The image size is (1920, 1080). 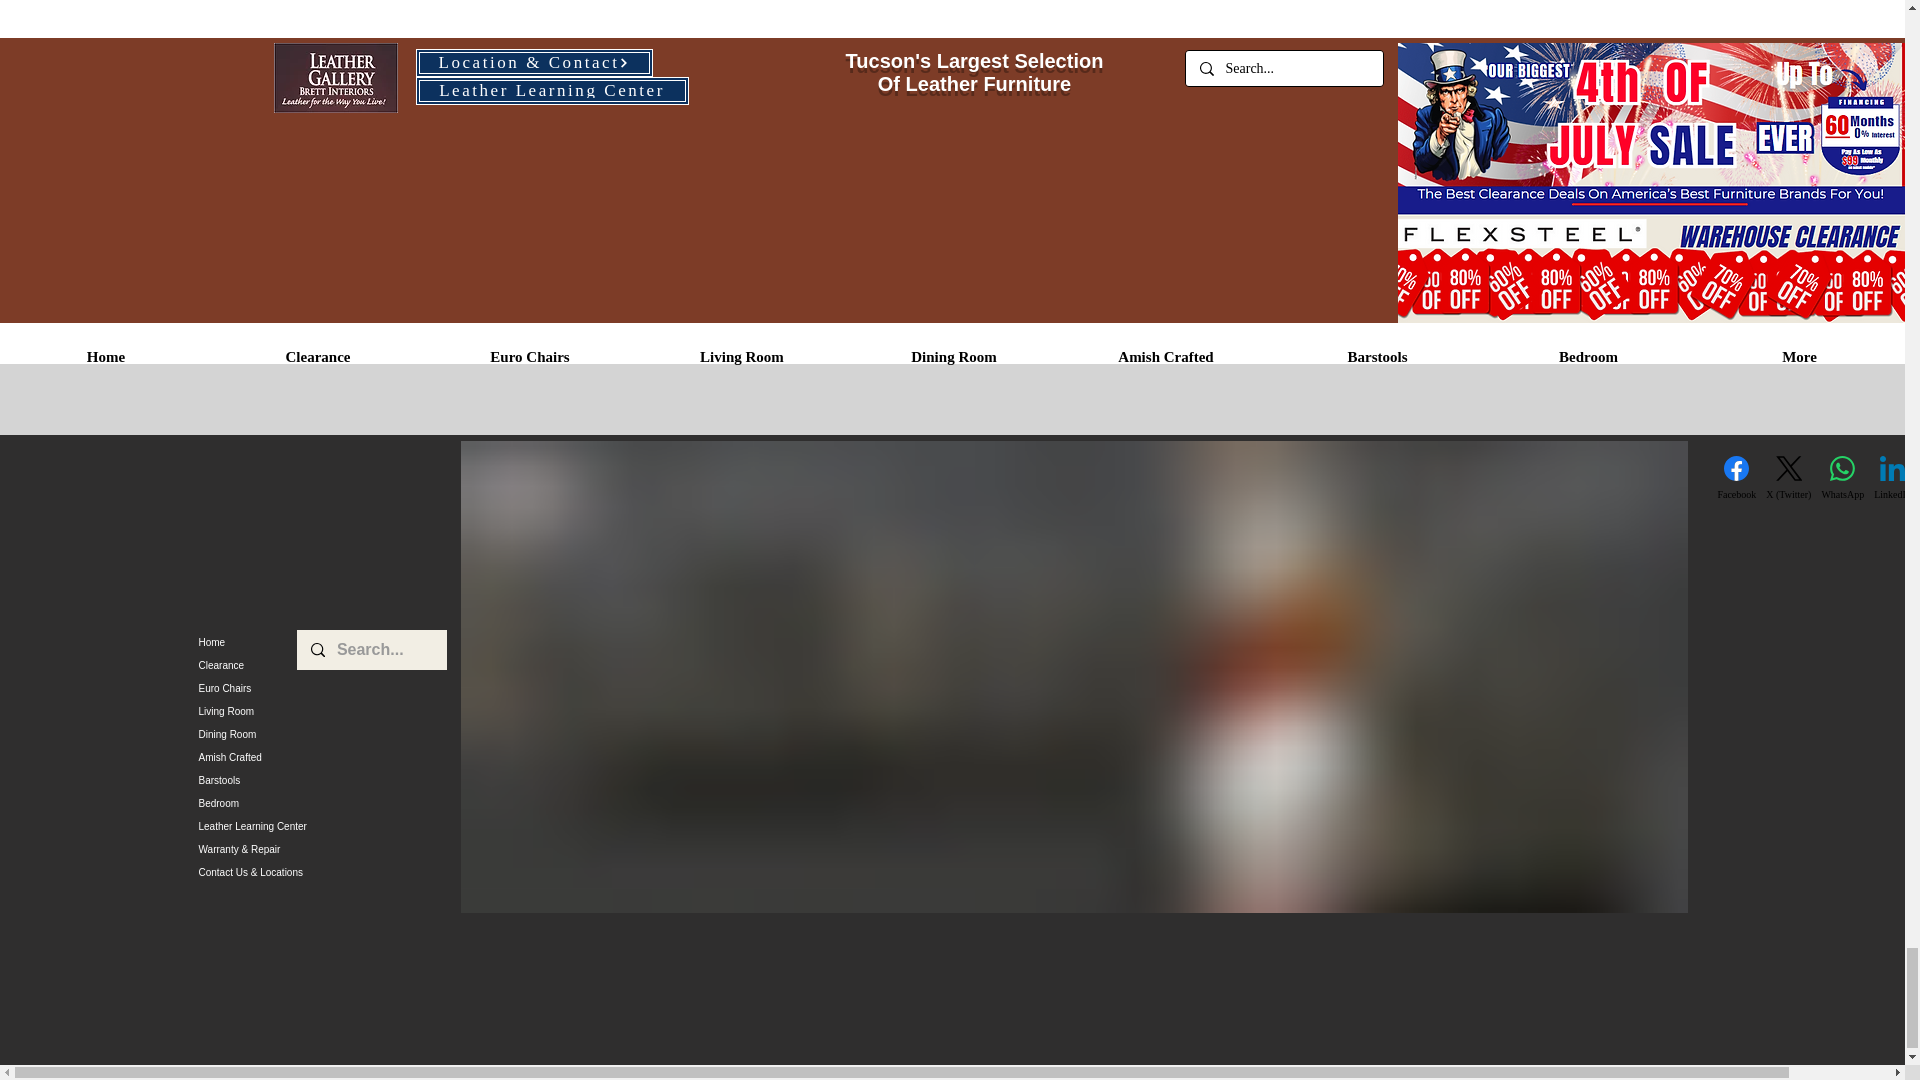 I want to click on Home, so click(x=321, y=642).